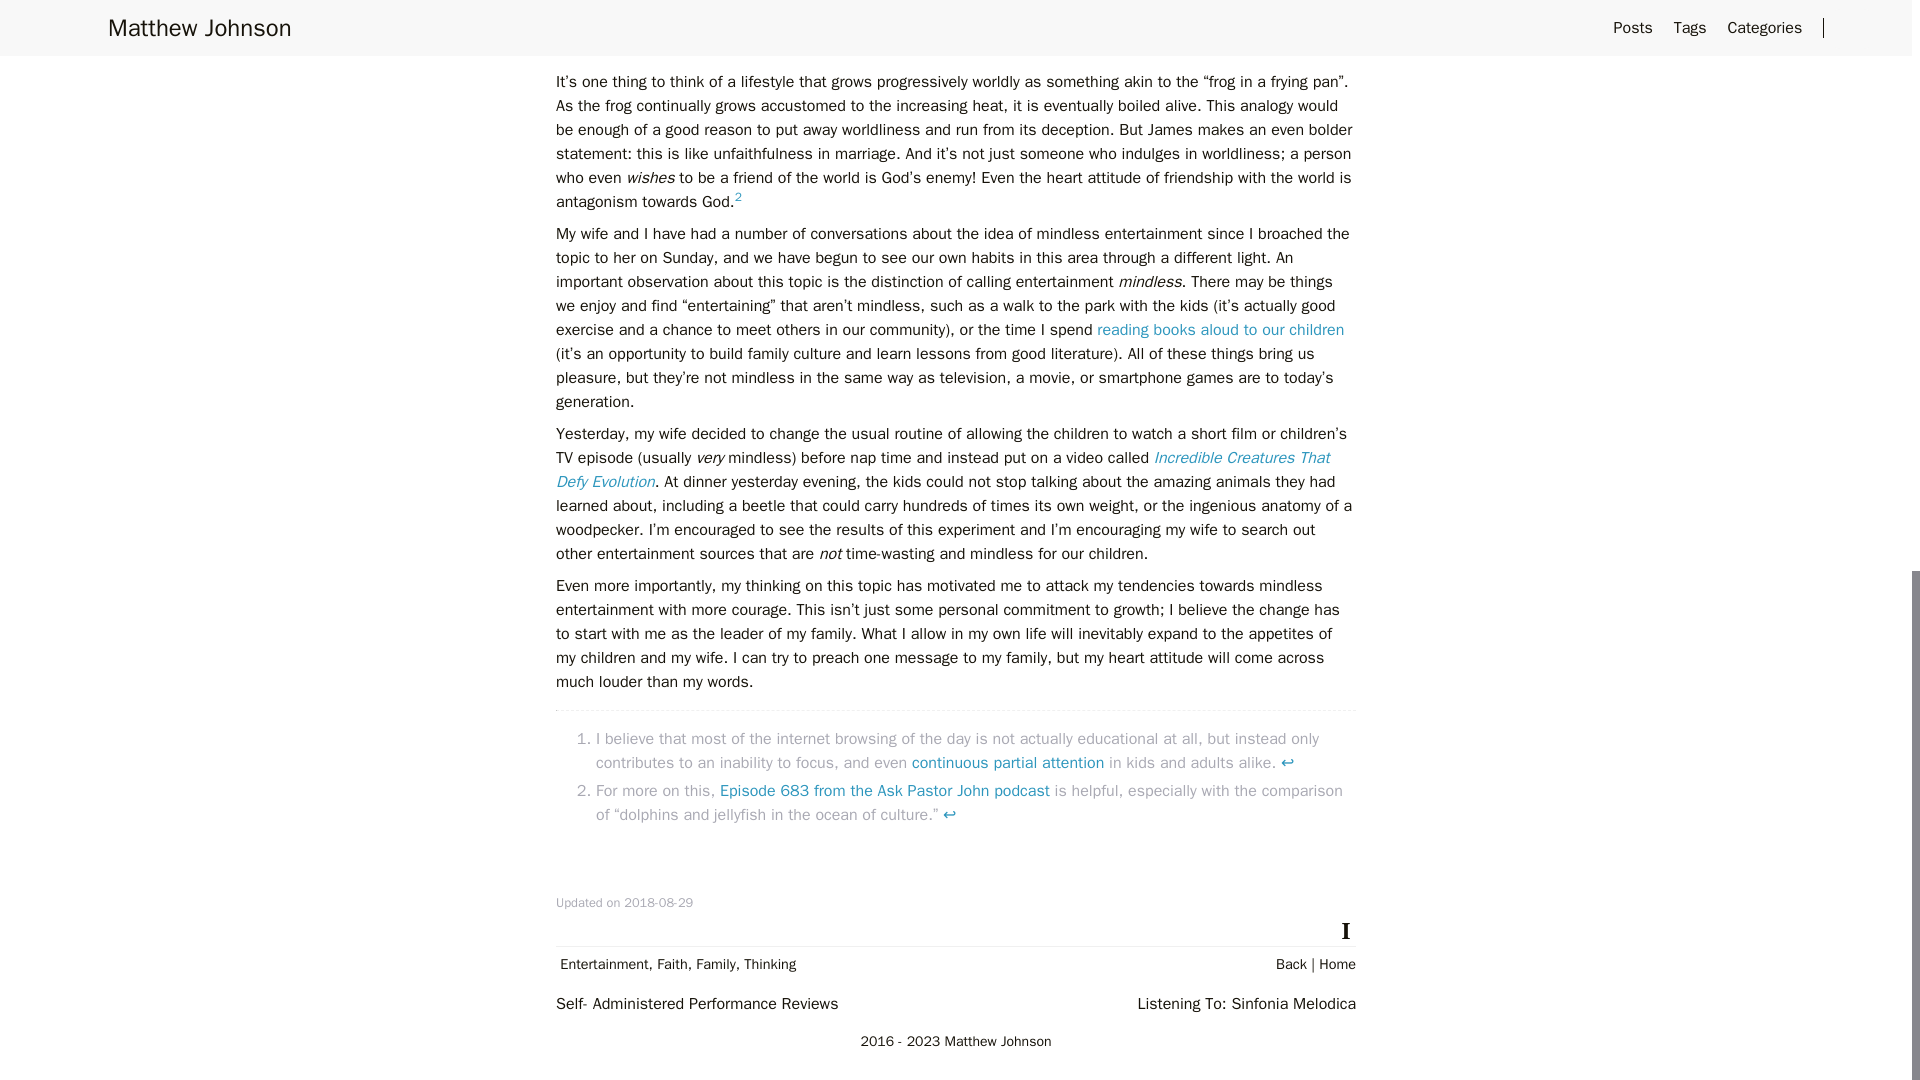 Image resolution: width=1920 pixels, height=1080 pixels. Describe the element at coordinates (770, 964) in the screenshot. I see `Thinking` at that location.